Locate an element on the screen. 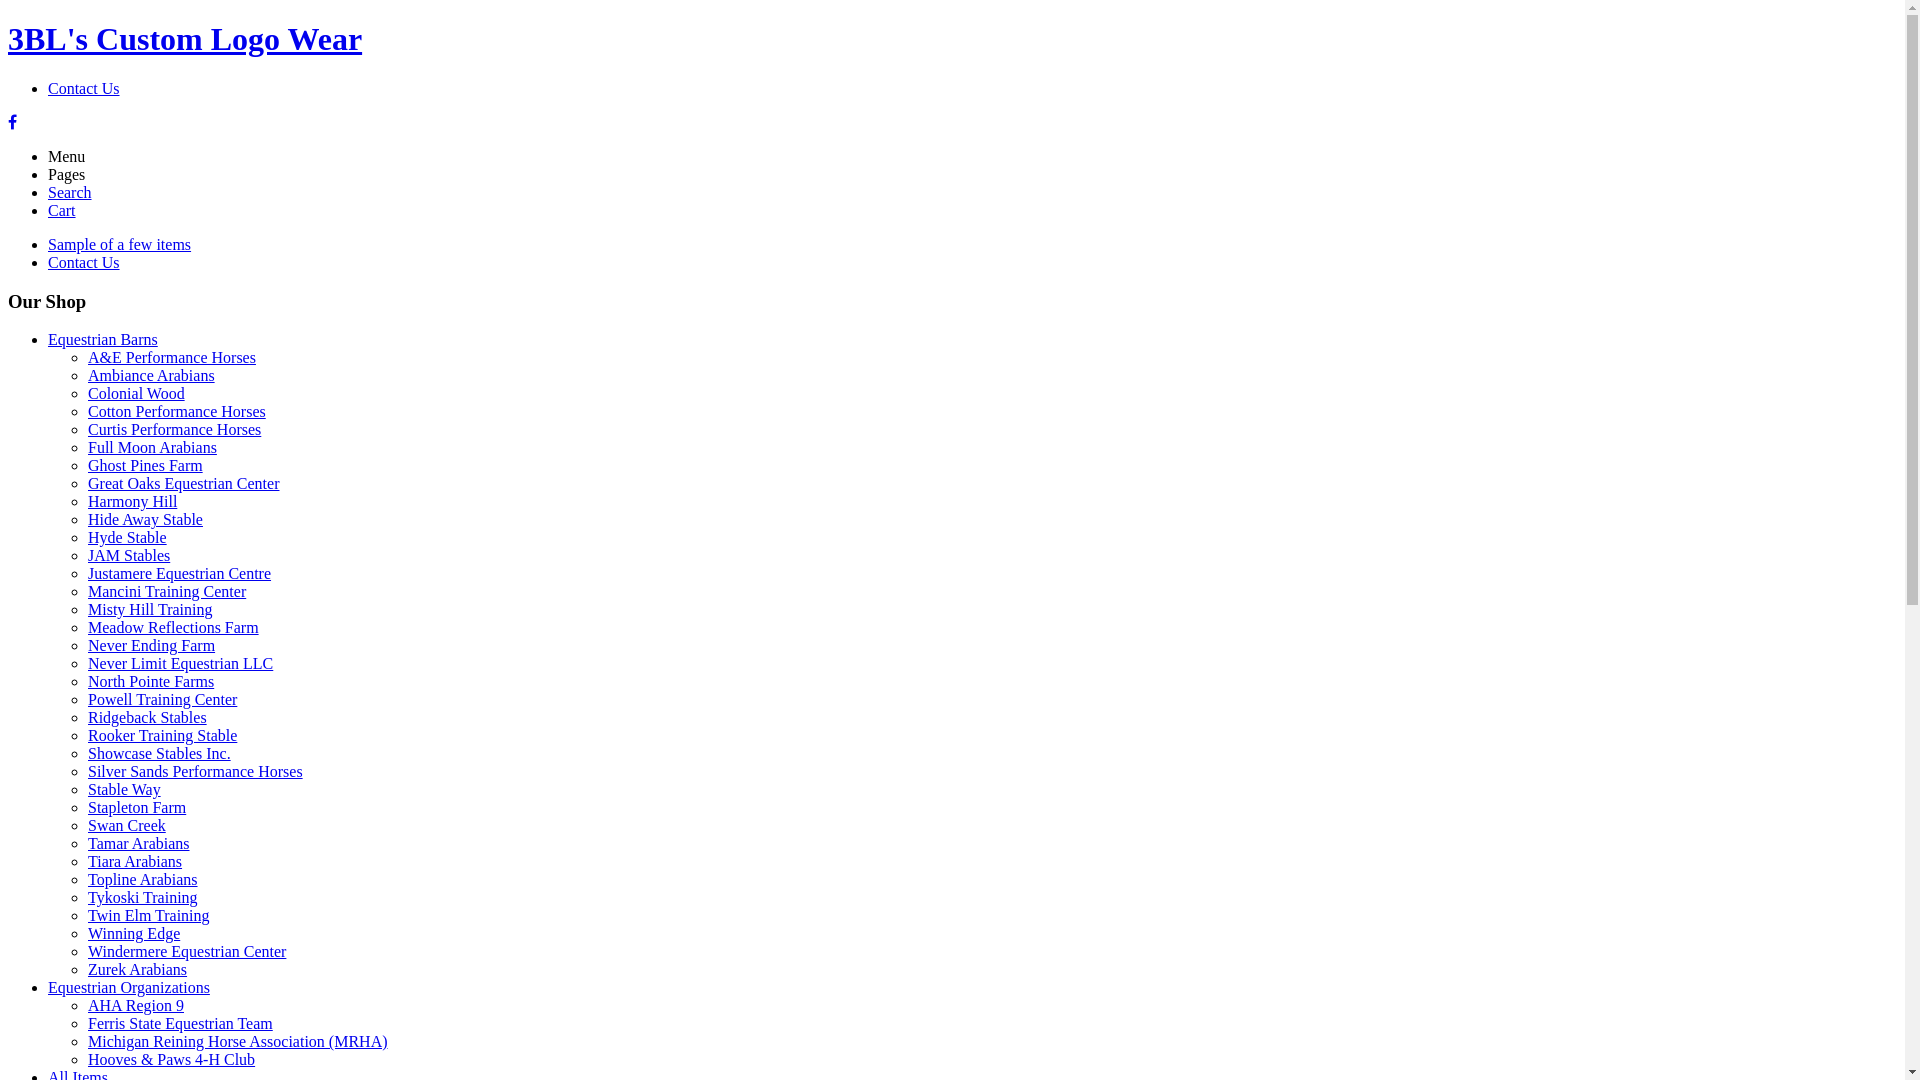  Sample of a few items is located at coordinates (120, 244).